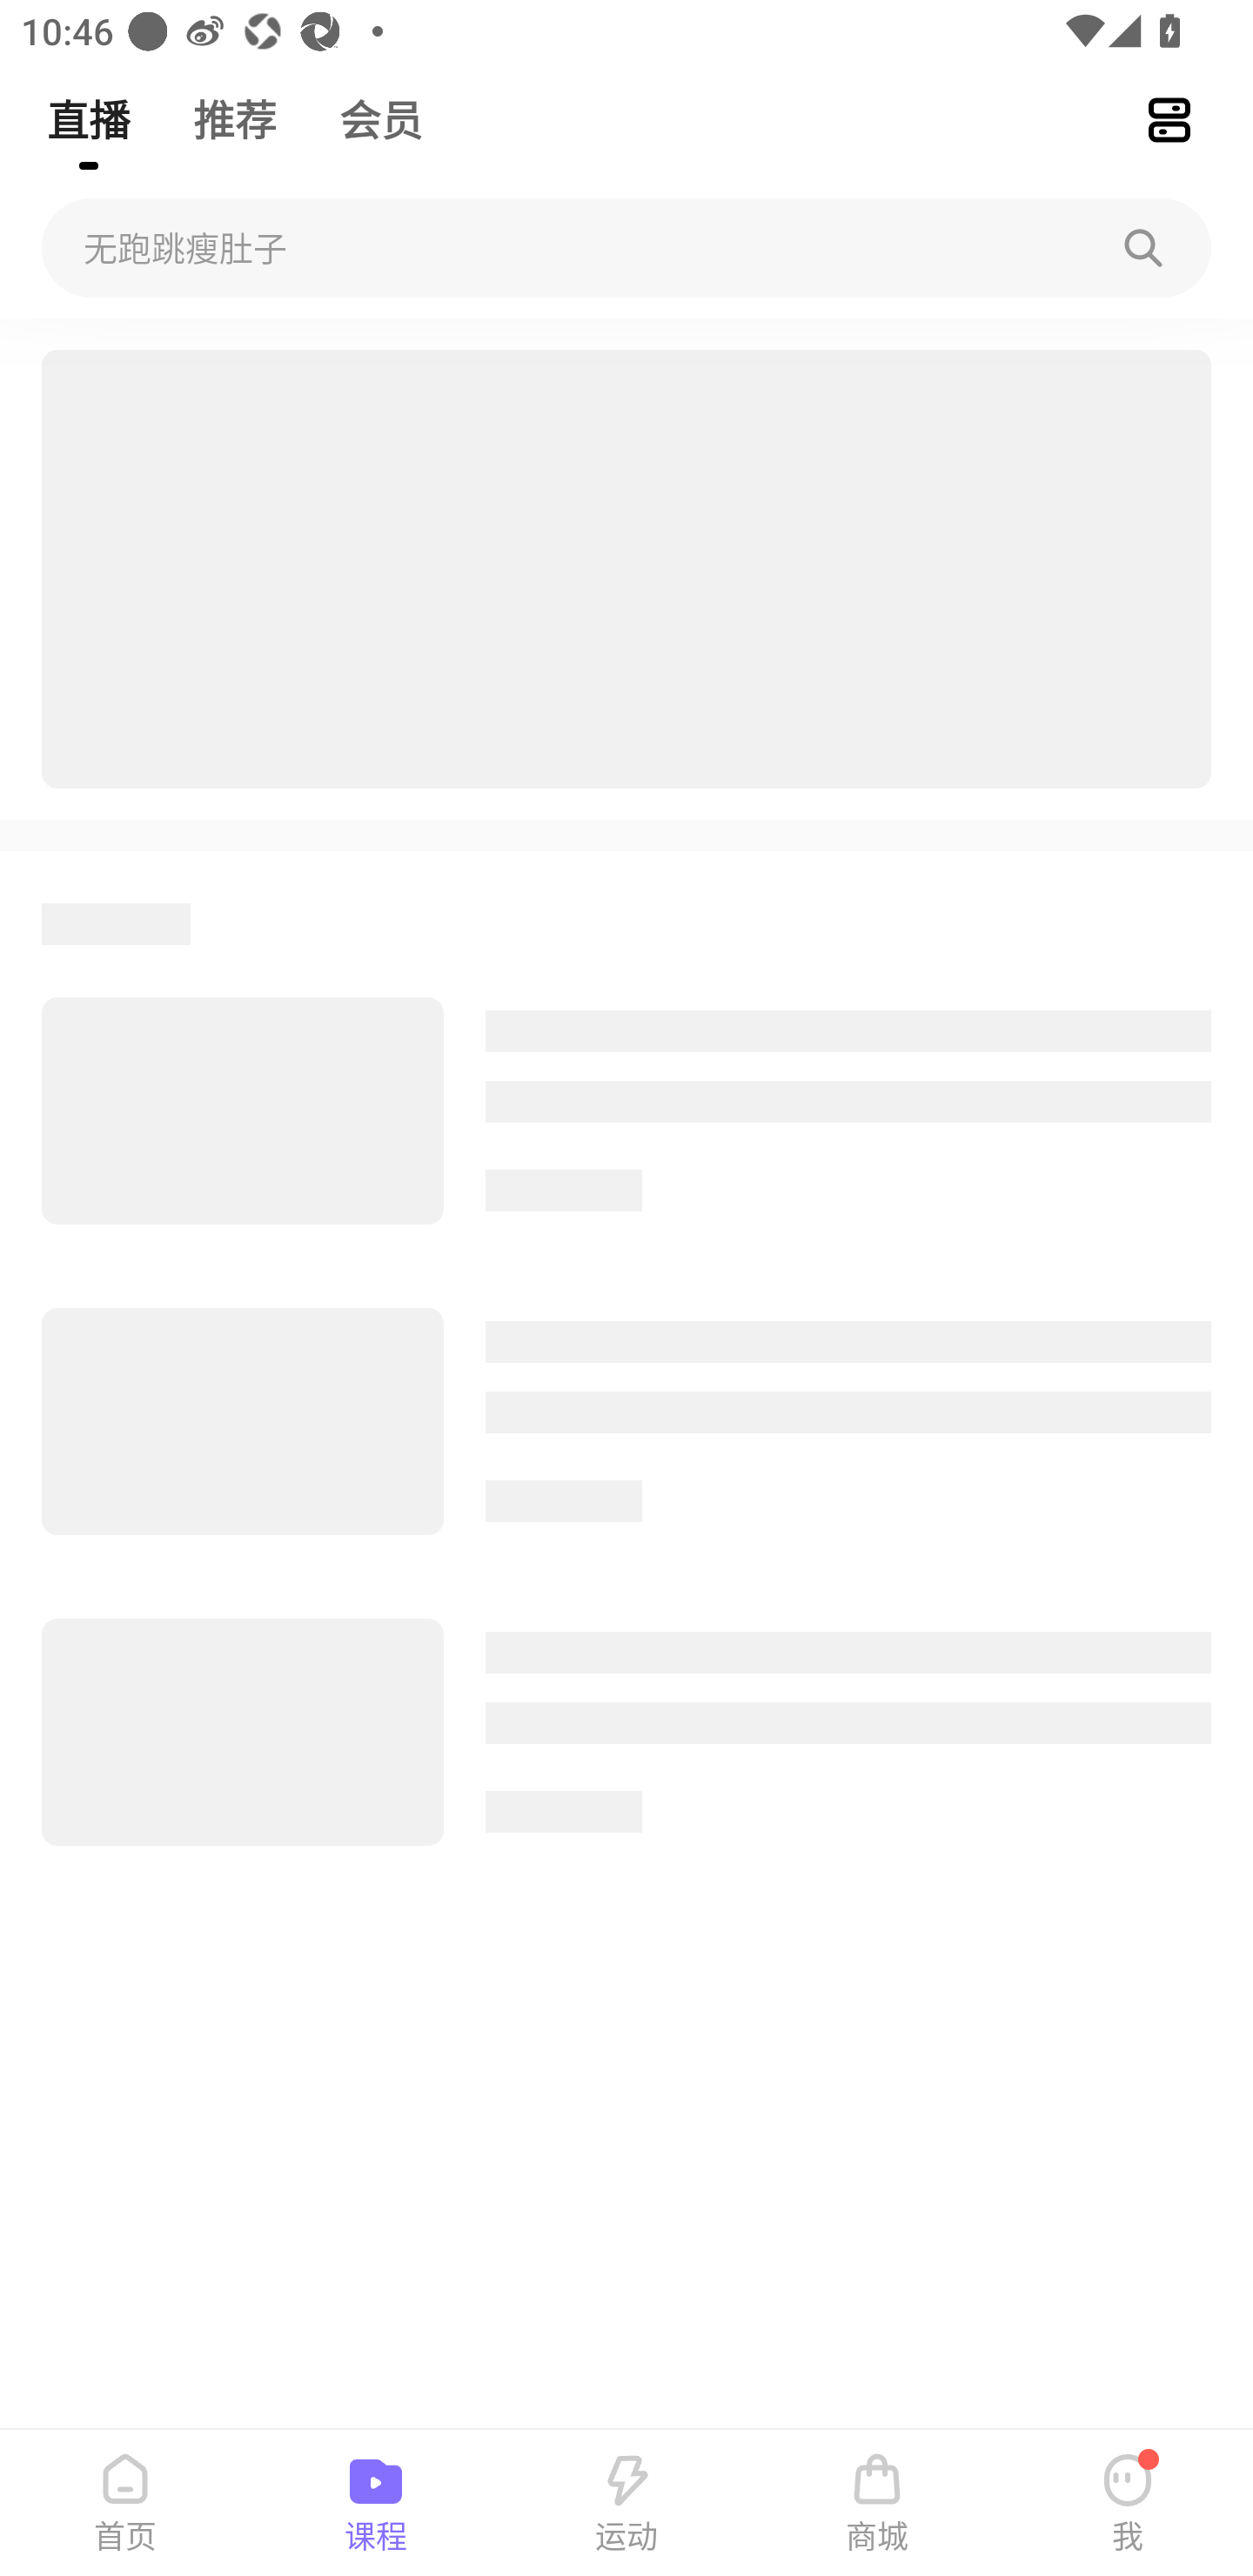 The width and height of the screenshot is (1253, 2576). I want to click on 商城, so click(877, 2503).